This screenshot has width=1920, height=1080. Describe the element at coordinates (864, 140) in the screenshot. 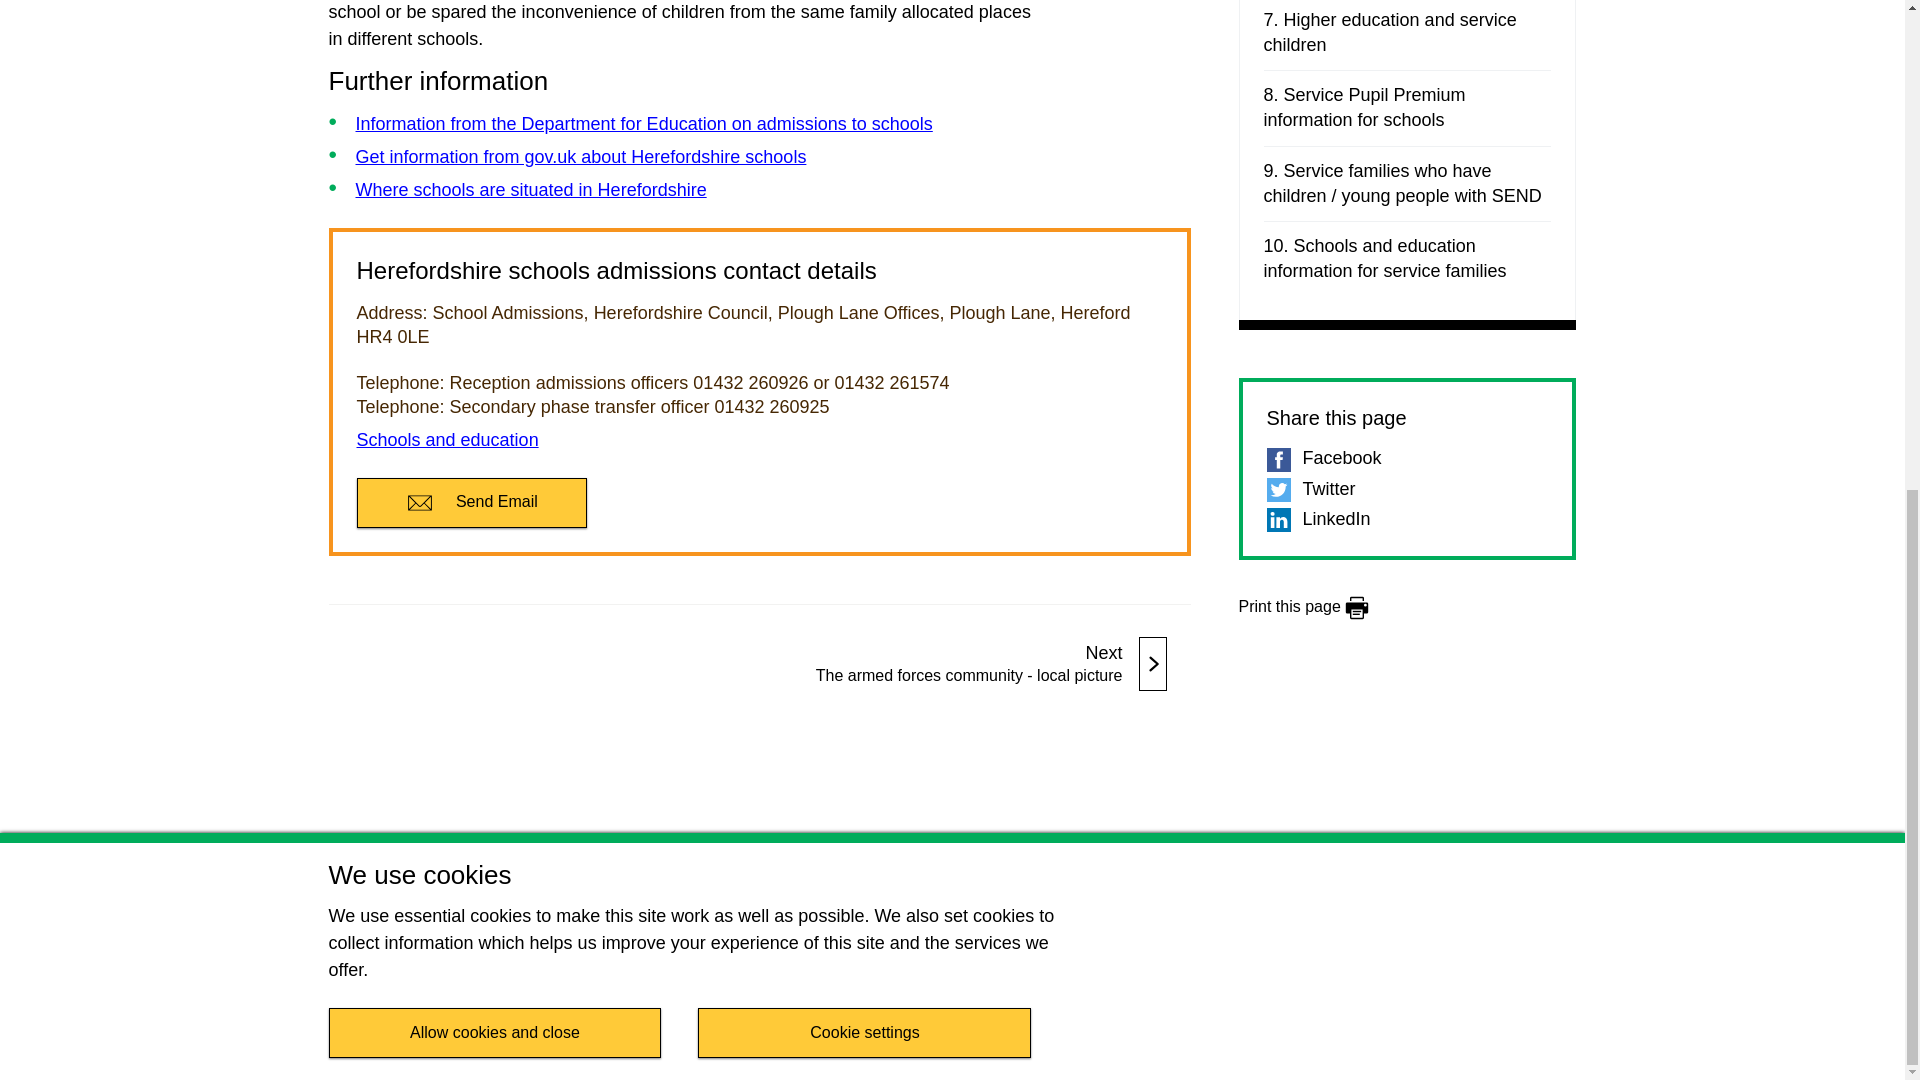

I see `Cookie settings` at that location.